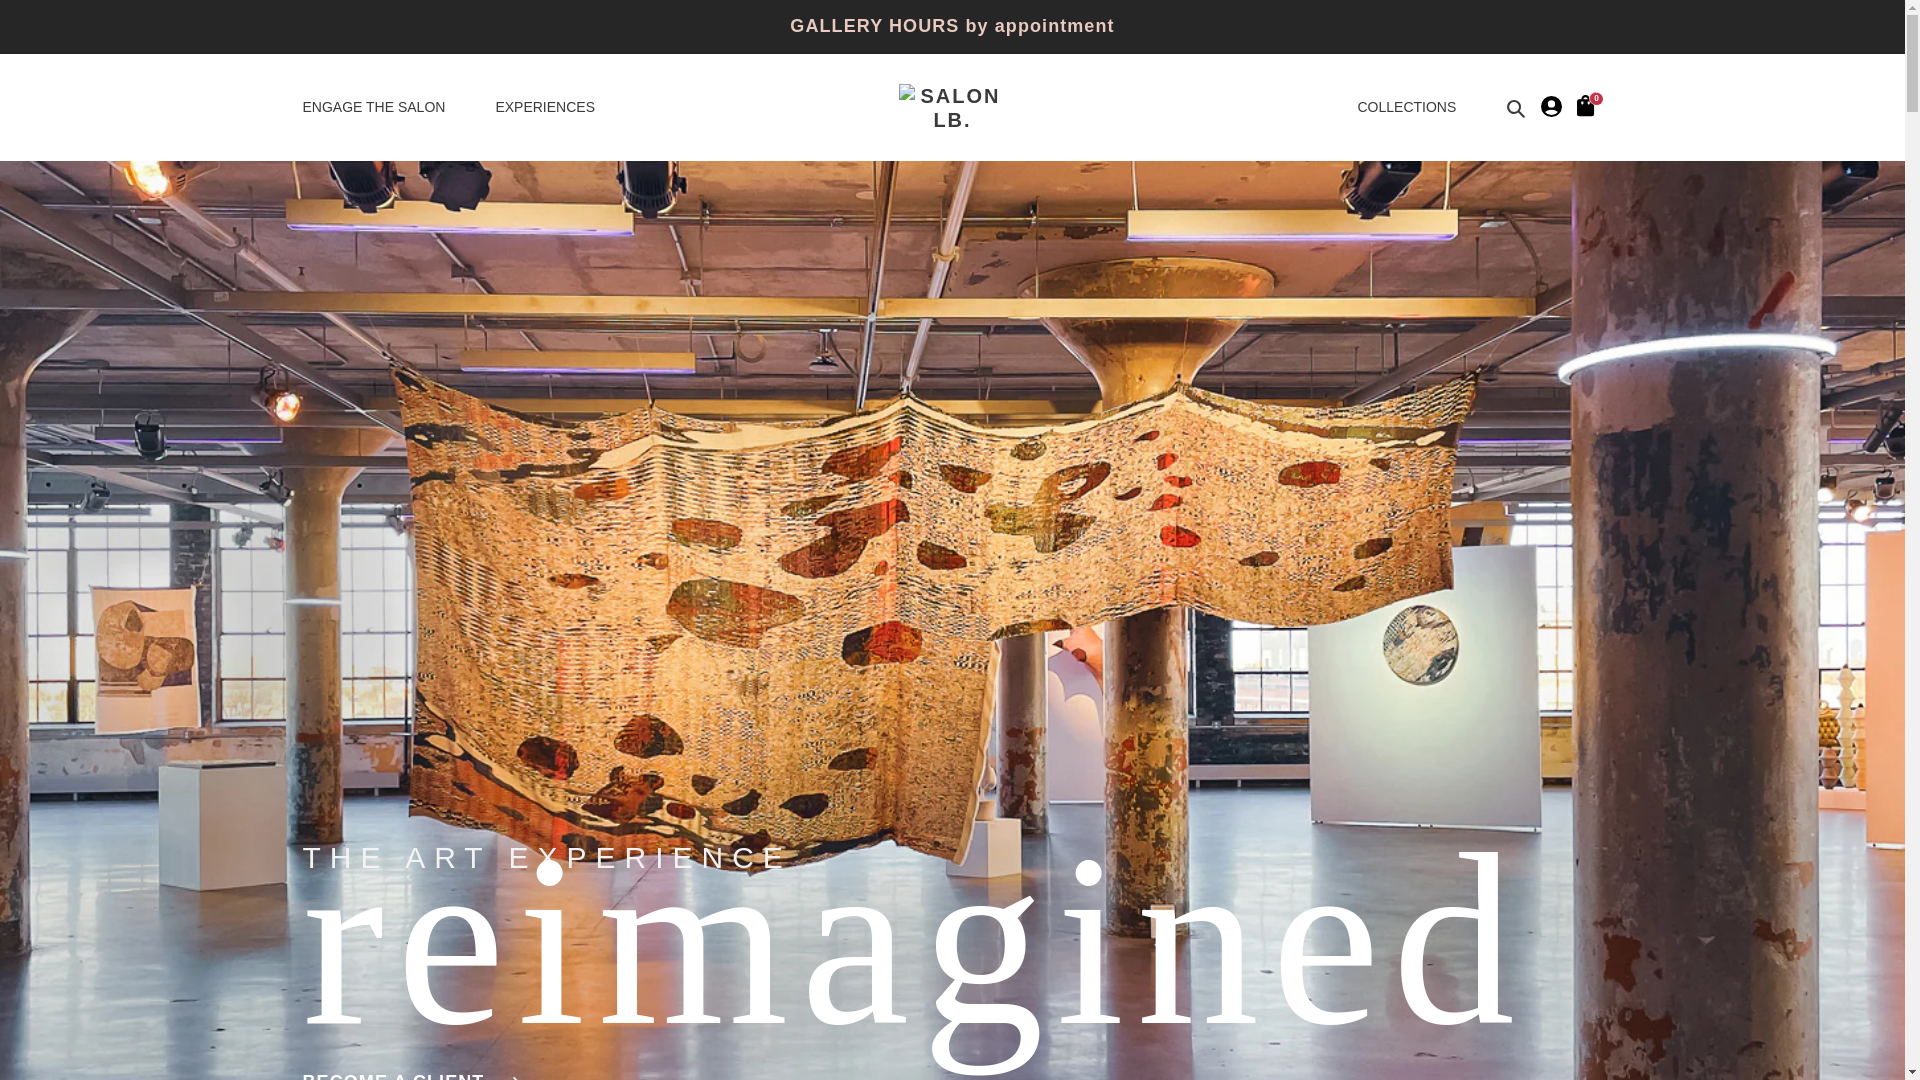 This screenshot has width=1920, height=1080. Describe the element at coordinates (1588, 104) in the screenshot. I see `1` at that location.